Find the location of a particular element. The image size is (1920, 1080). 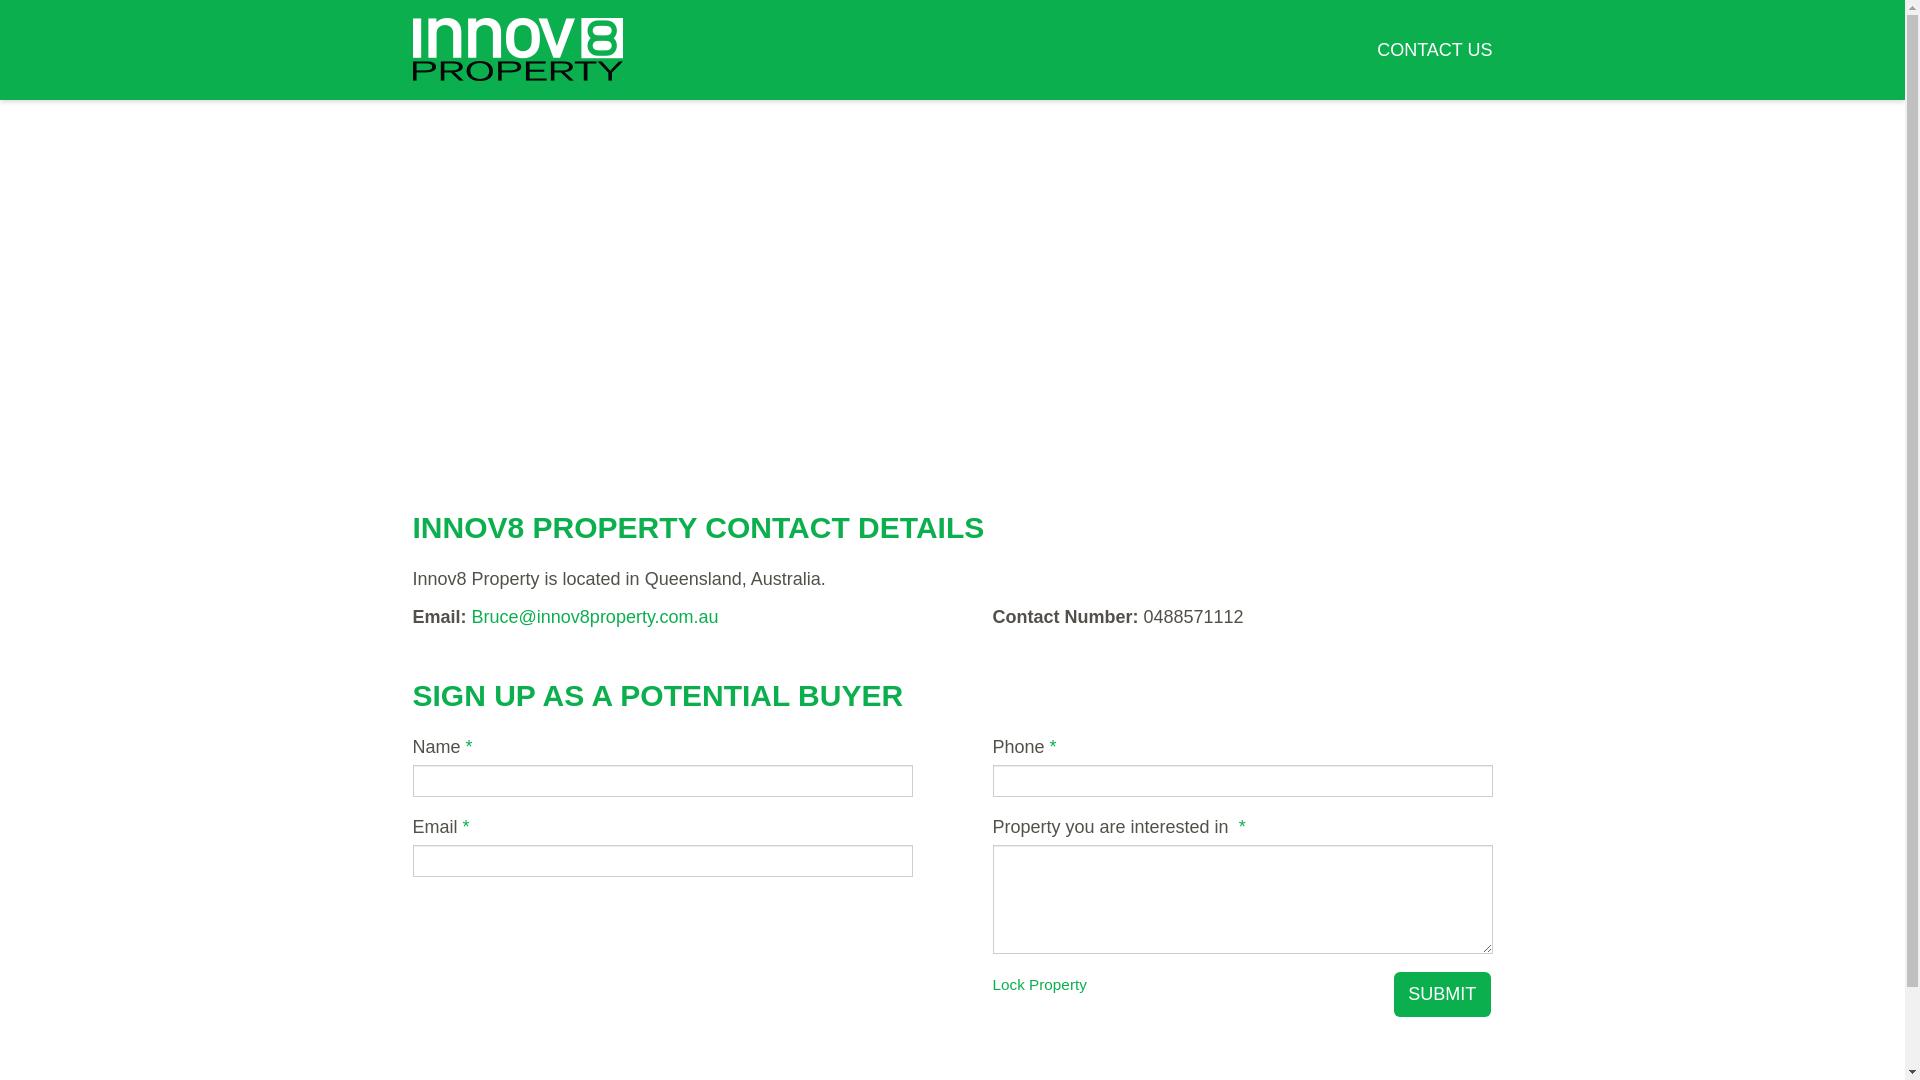

Lock Property is located at coordinates (1039, 984).